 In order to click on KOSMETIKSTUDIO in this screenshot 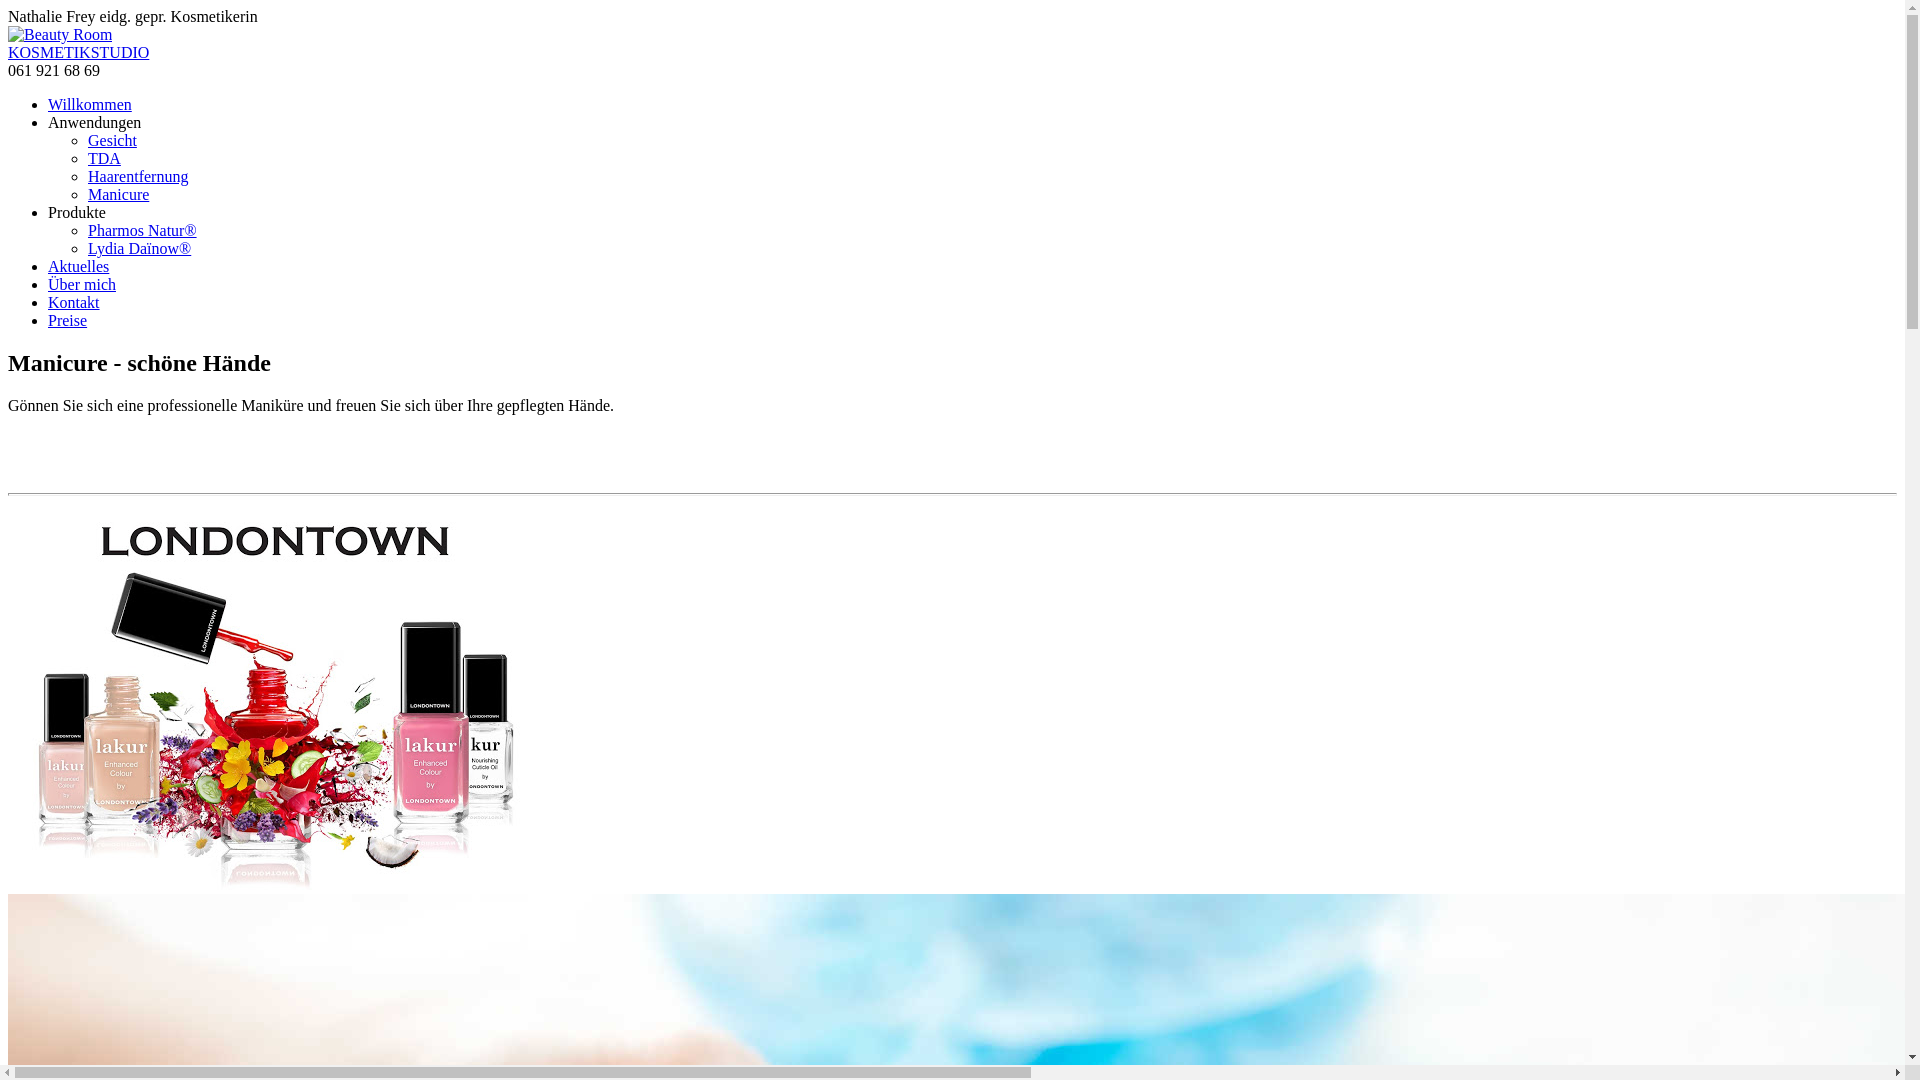, I will do `click(78, 52)`.